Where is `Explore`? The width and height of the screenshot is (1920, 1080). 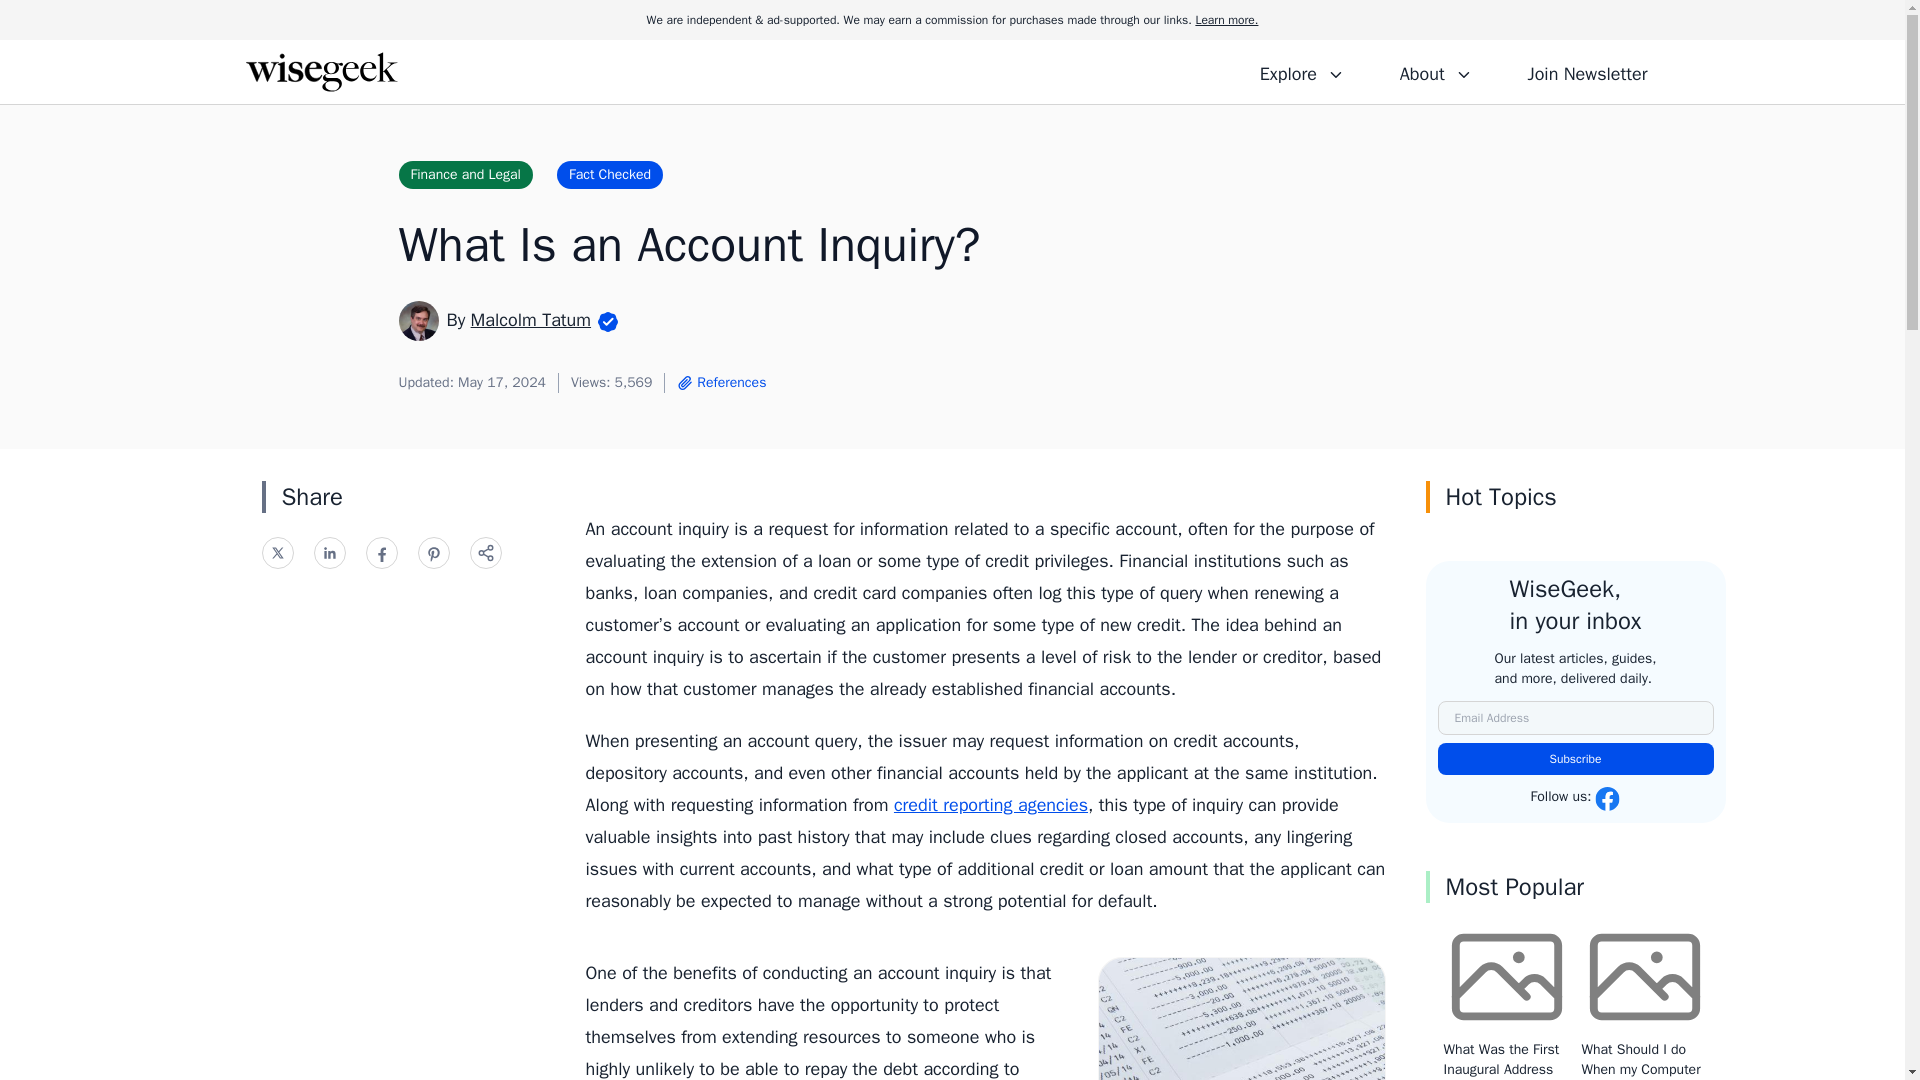 Explore is located at coordinates (1302, 71).